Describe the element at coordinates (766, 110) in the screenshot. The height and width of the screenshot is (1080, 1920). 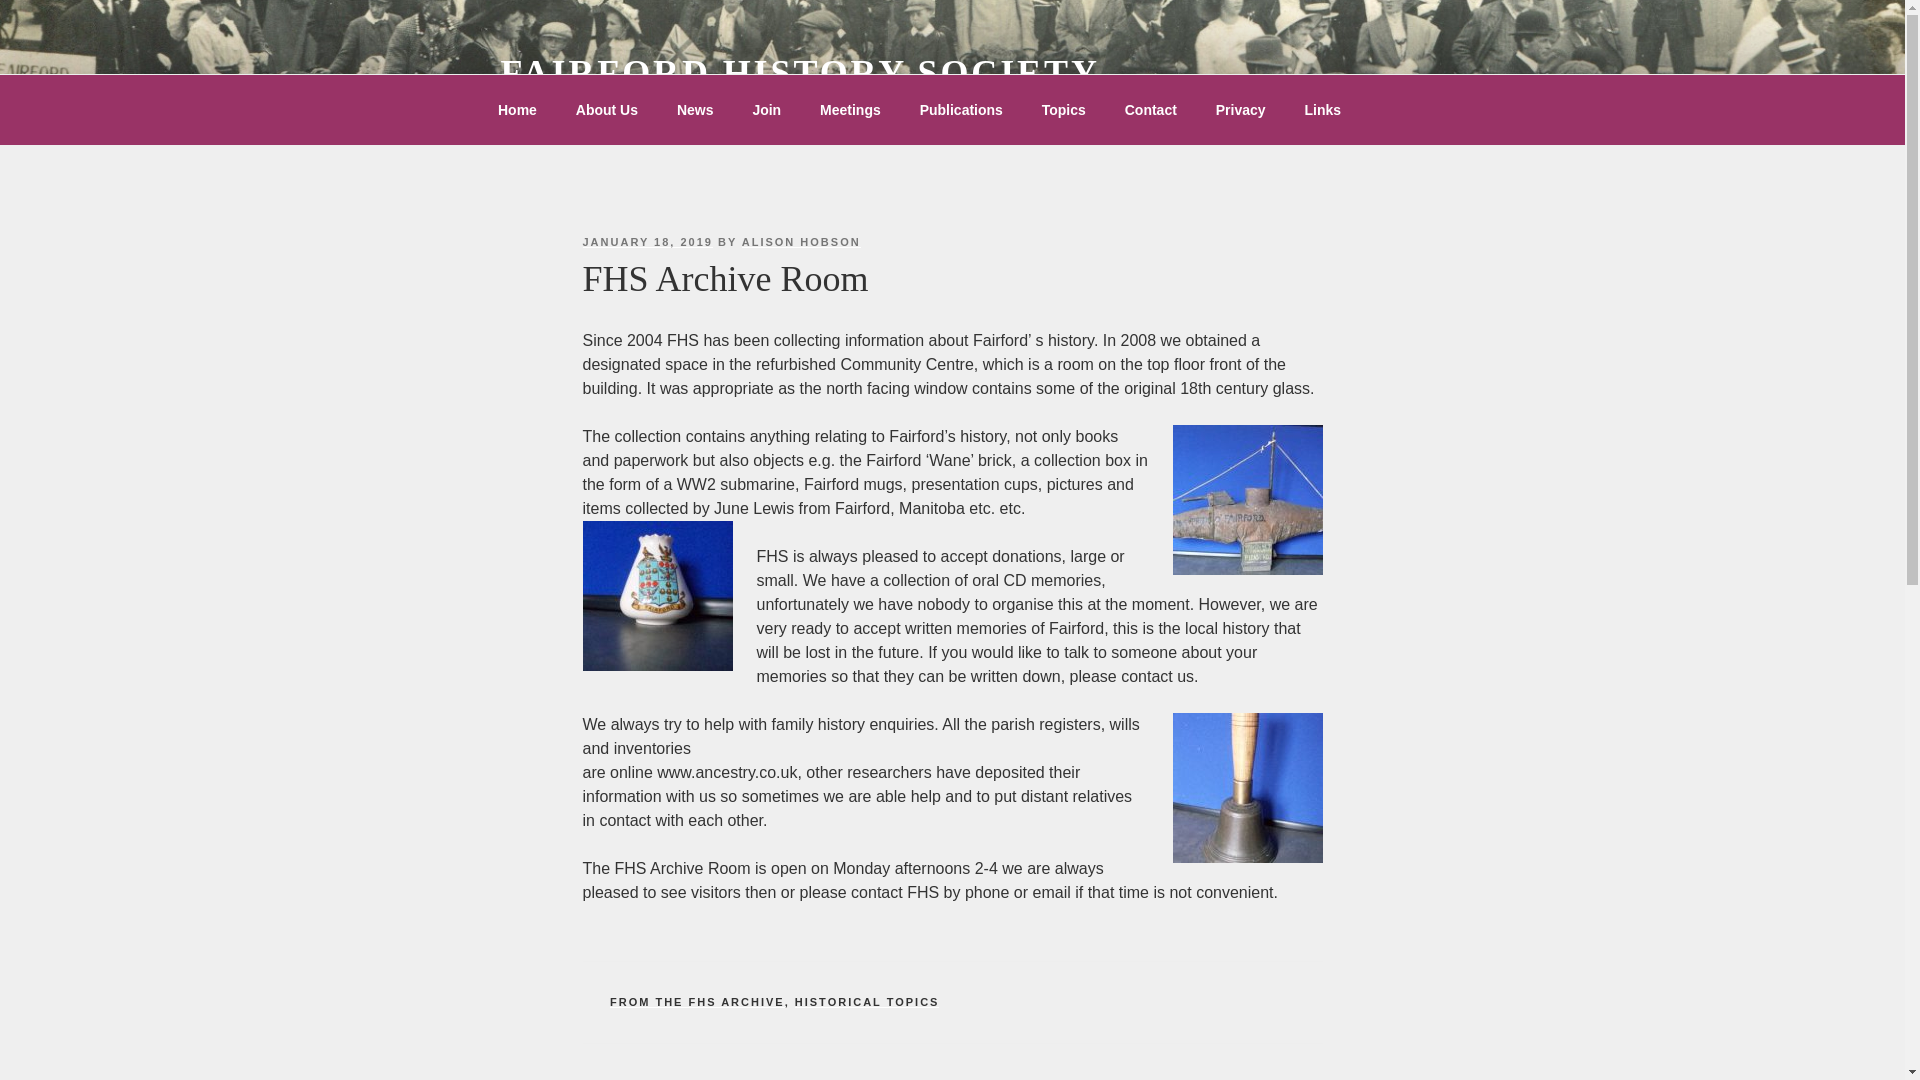
I see `Join` at that location.